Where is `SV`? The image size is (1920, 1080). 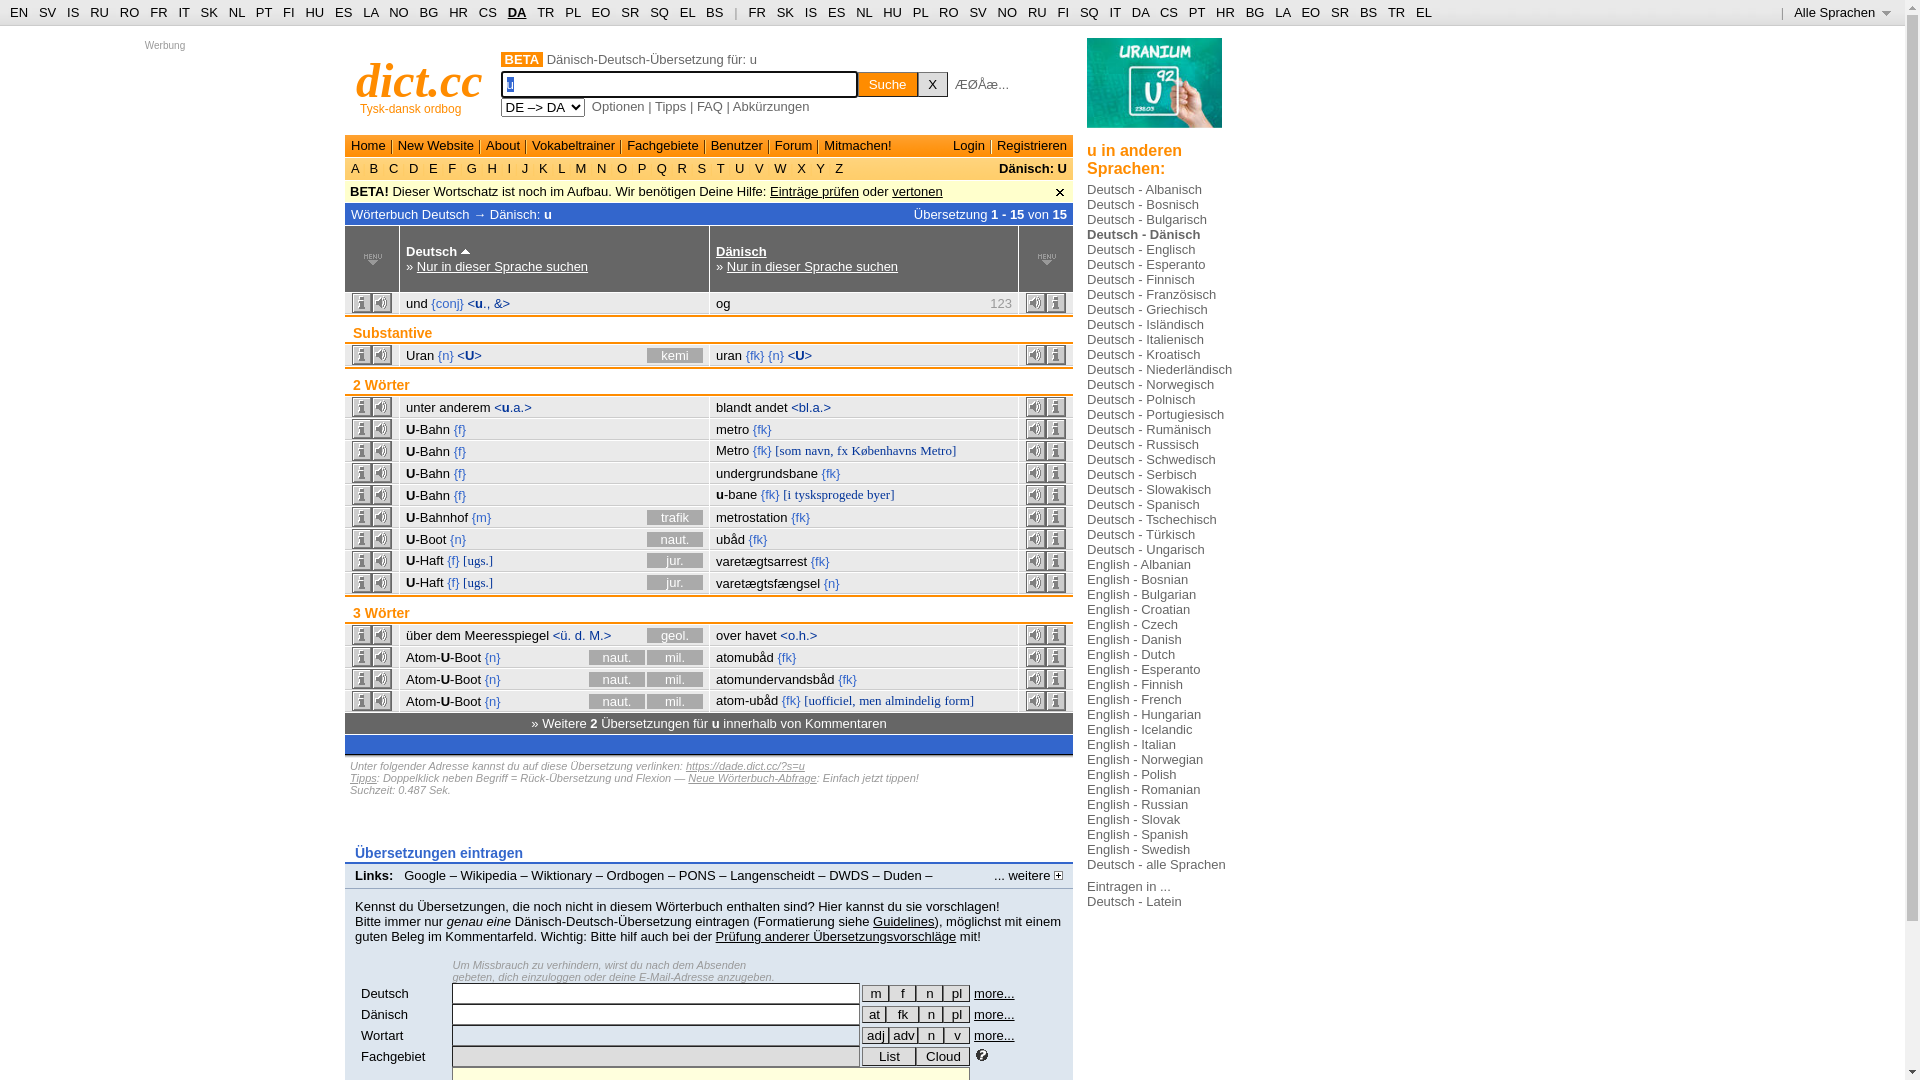
SV is located at coordinates (977, 12).